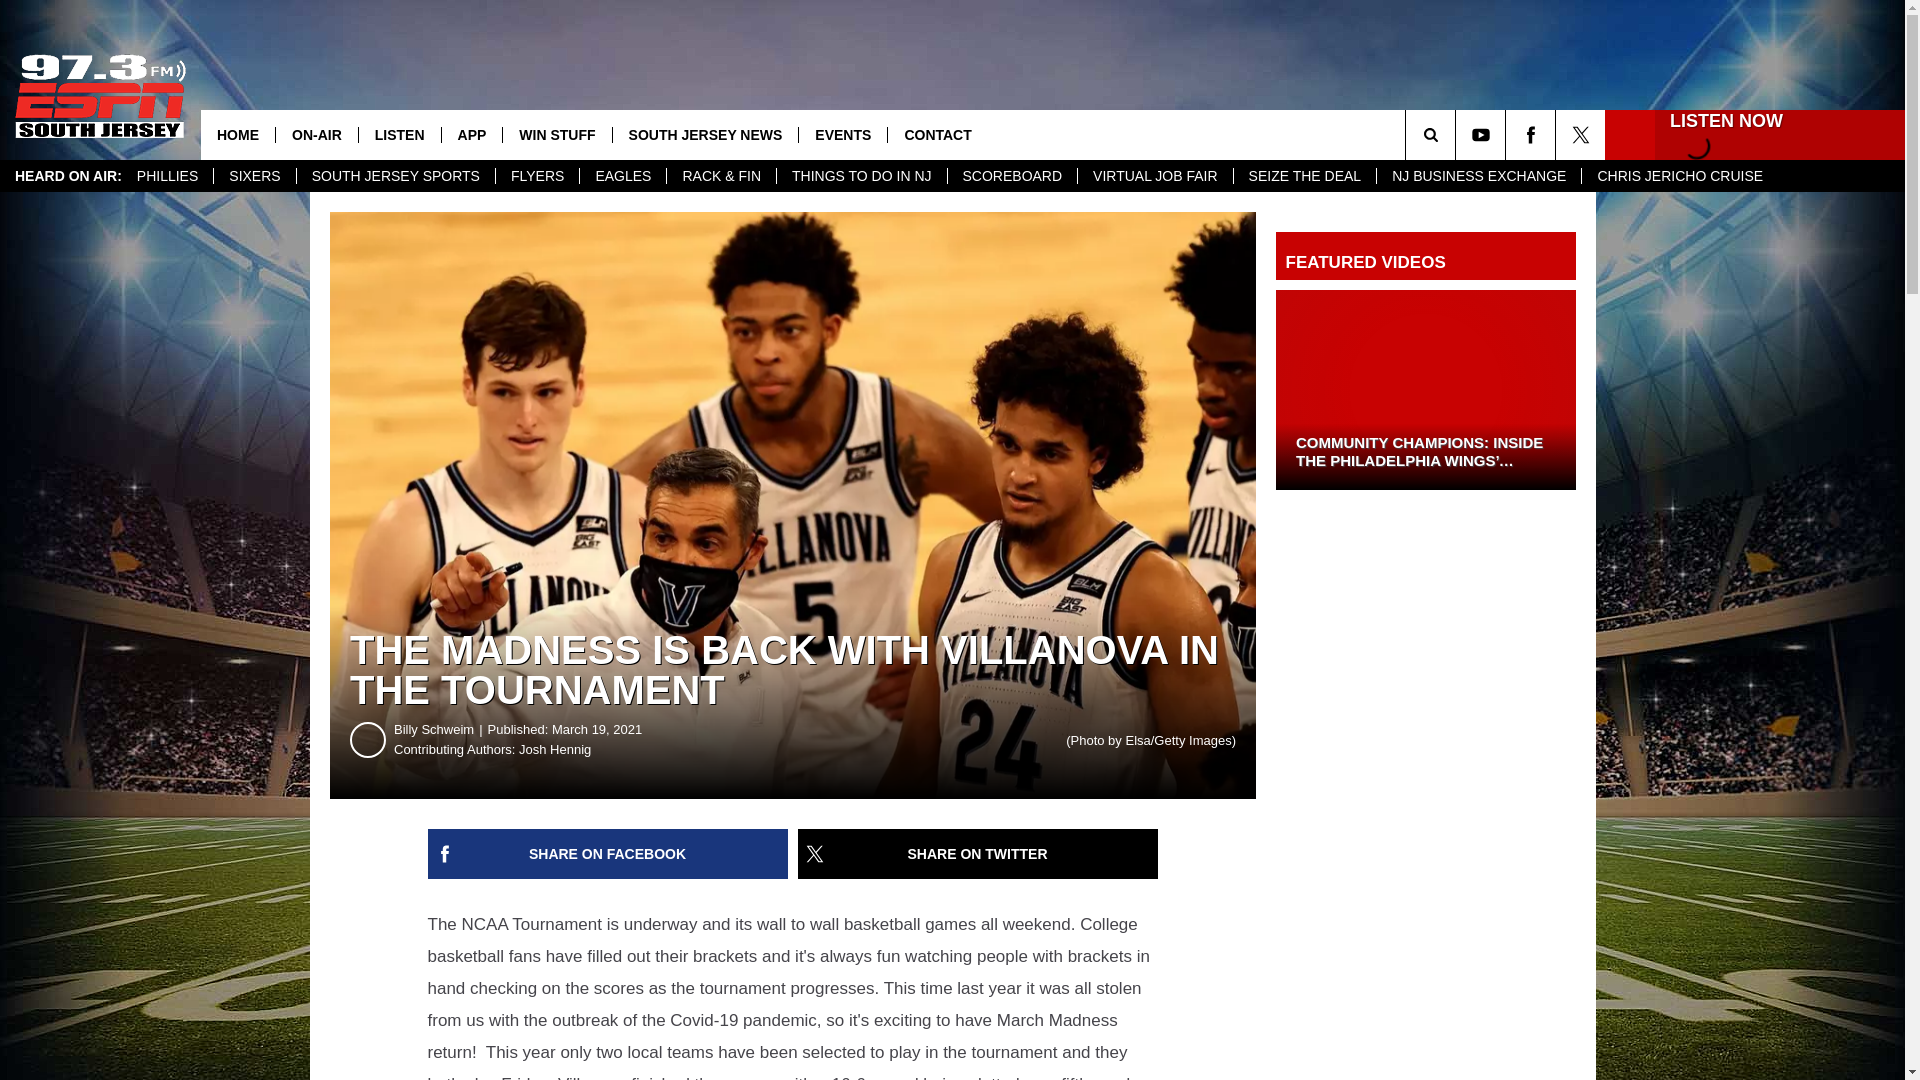  I want to click on APP, so click(472, 134).